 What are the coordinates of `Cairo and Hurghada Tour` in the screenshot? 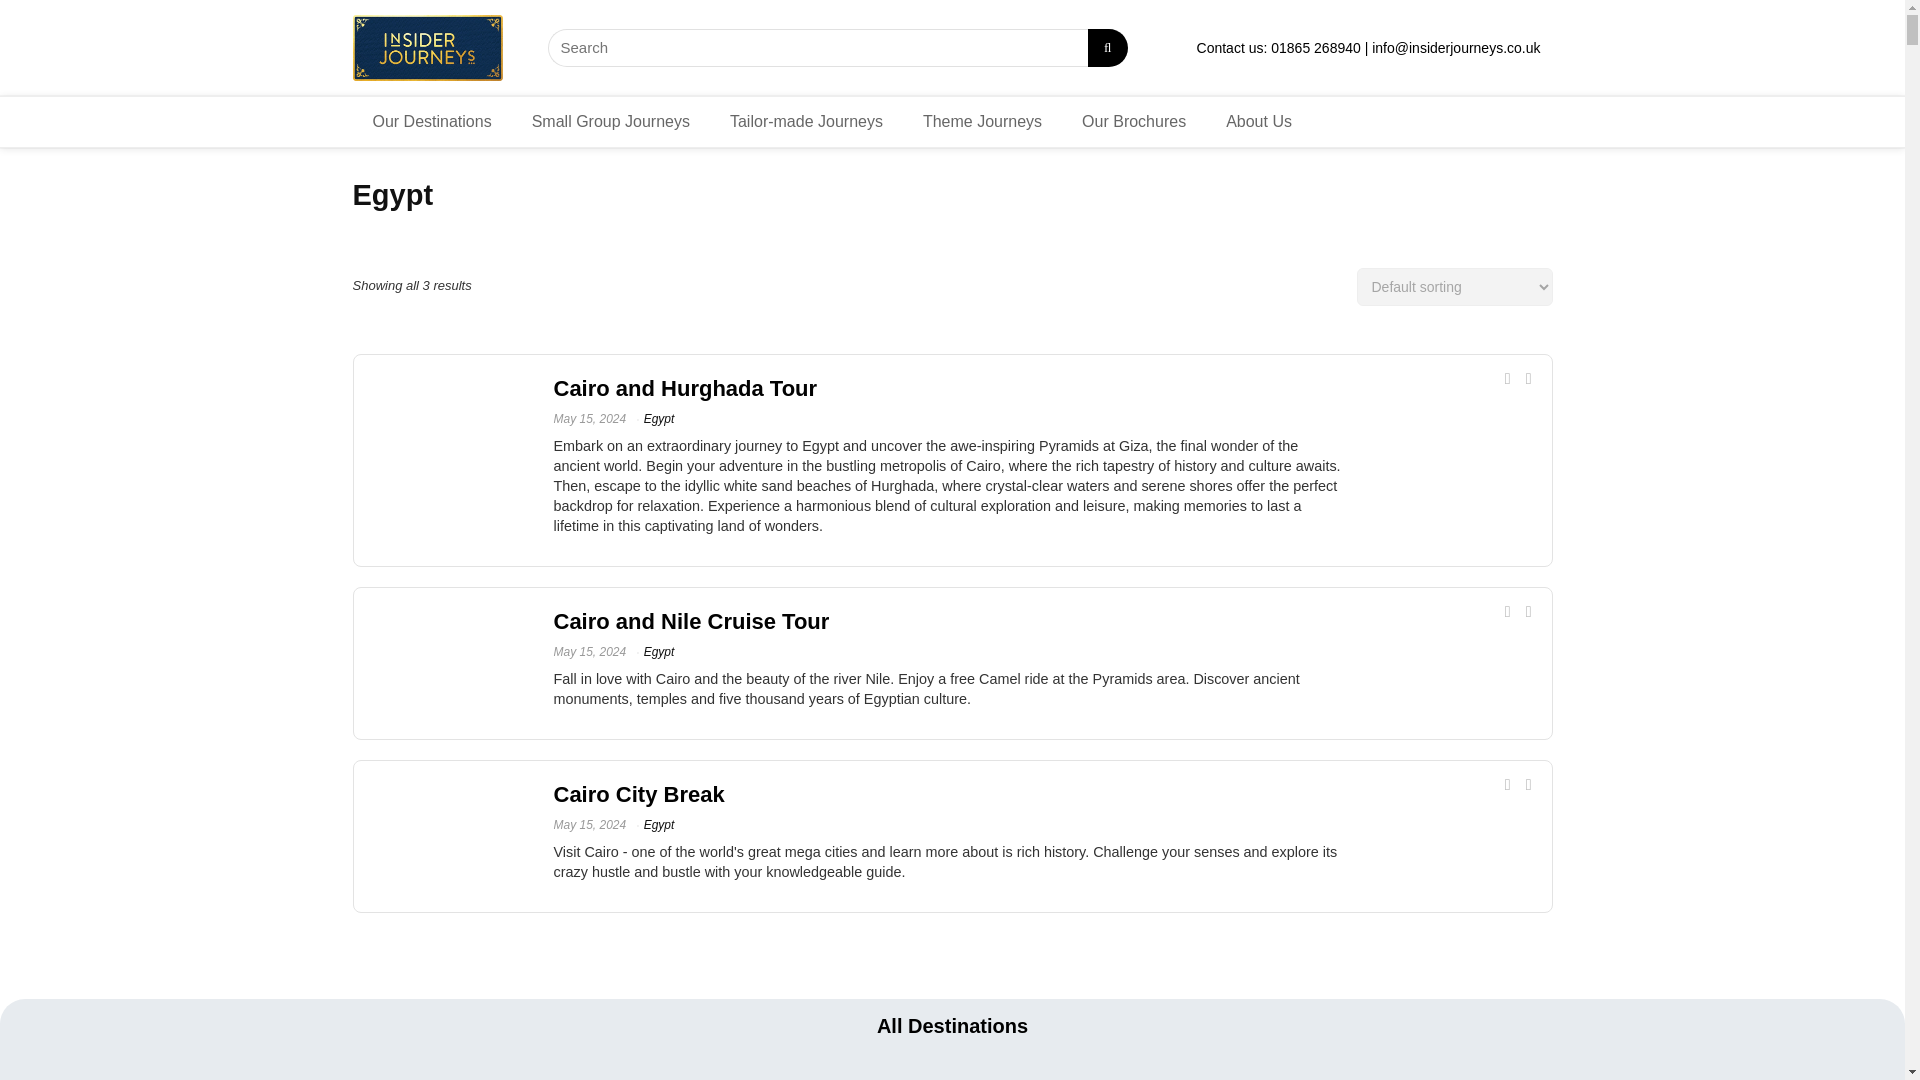 It's located at (686, 388).